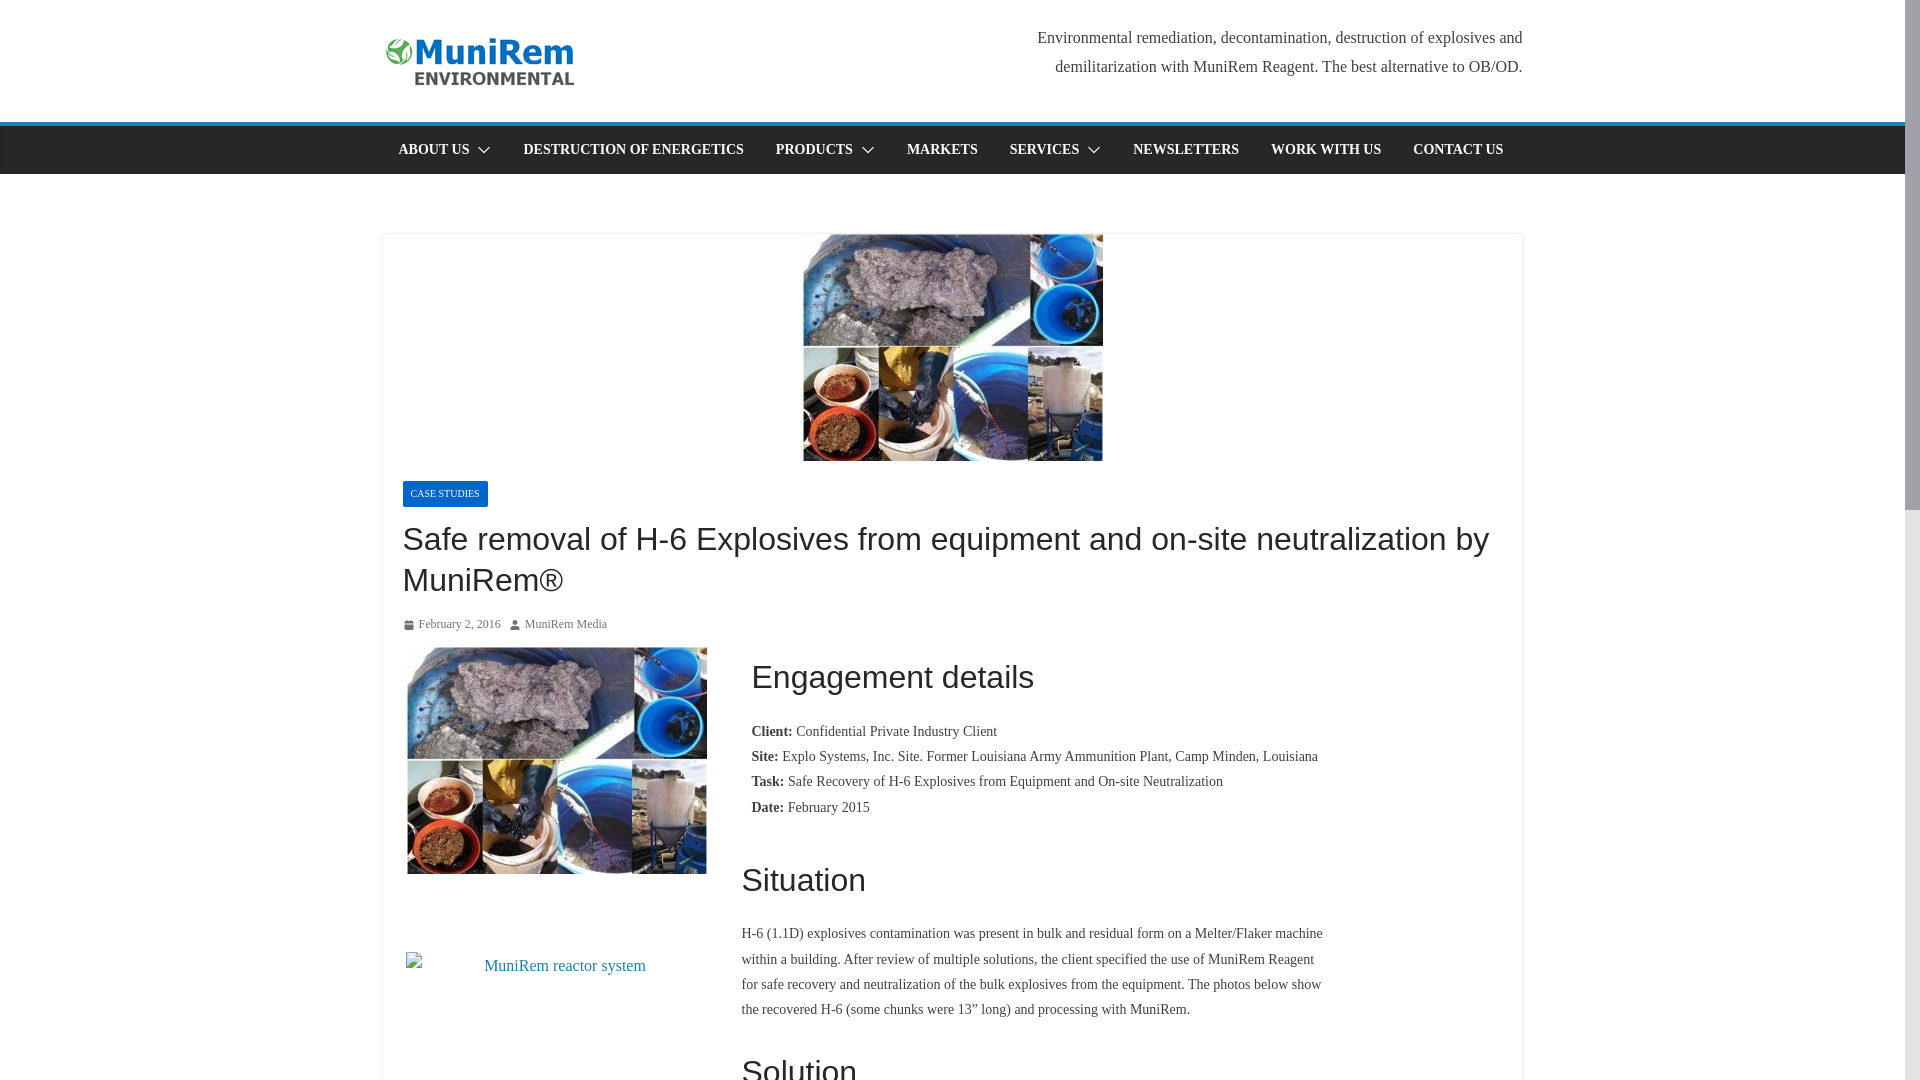 This screenshot has height=1080, width=1920. Describe the element at coordinates (1326, 150) in the screenshot. I see `WORK WITH US` at that location.